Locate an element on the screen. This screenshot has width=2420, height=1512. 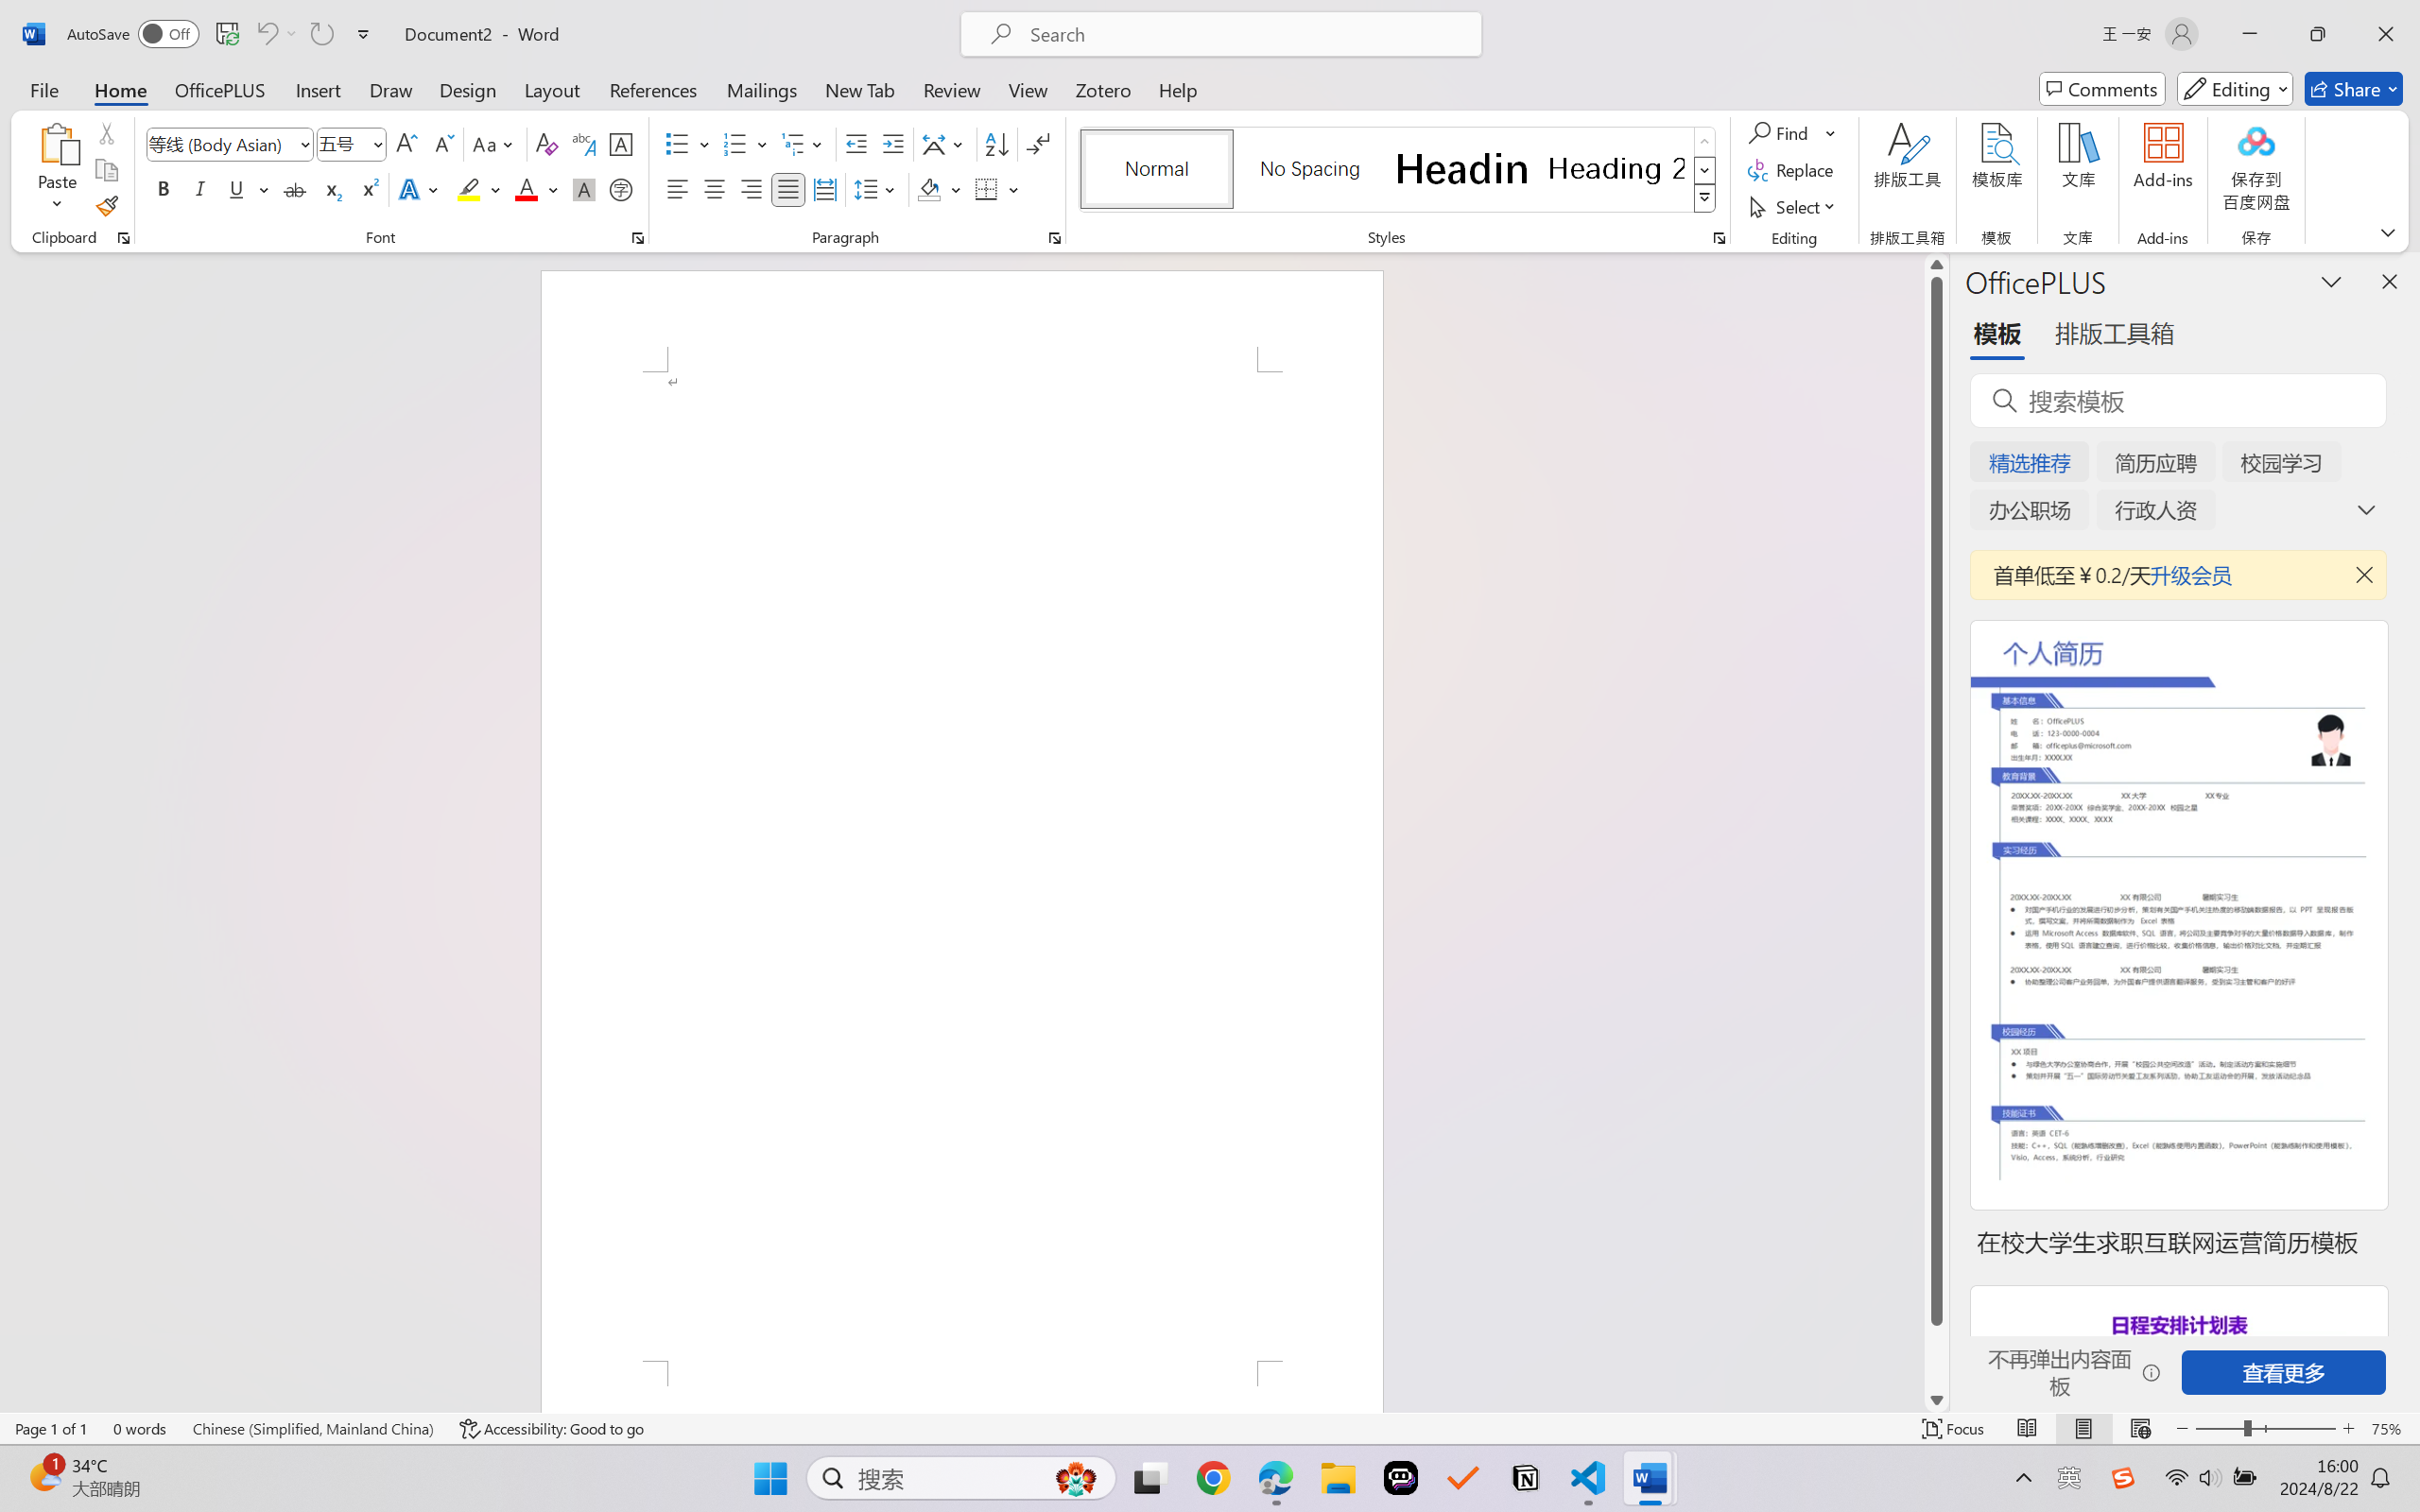
Zotero is located at coordinates (1102, 89).